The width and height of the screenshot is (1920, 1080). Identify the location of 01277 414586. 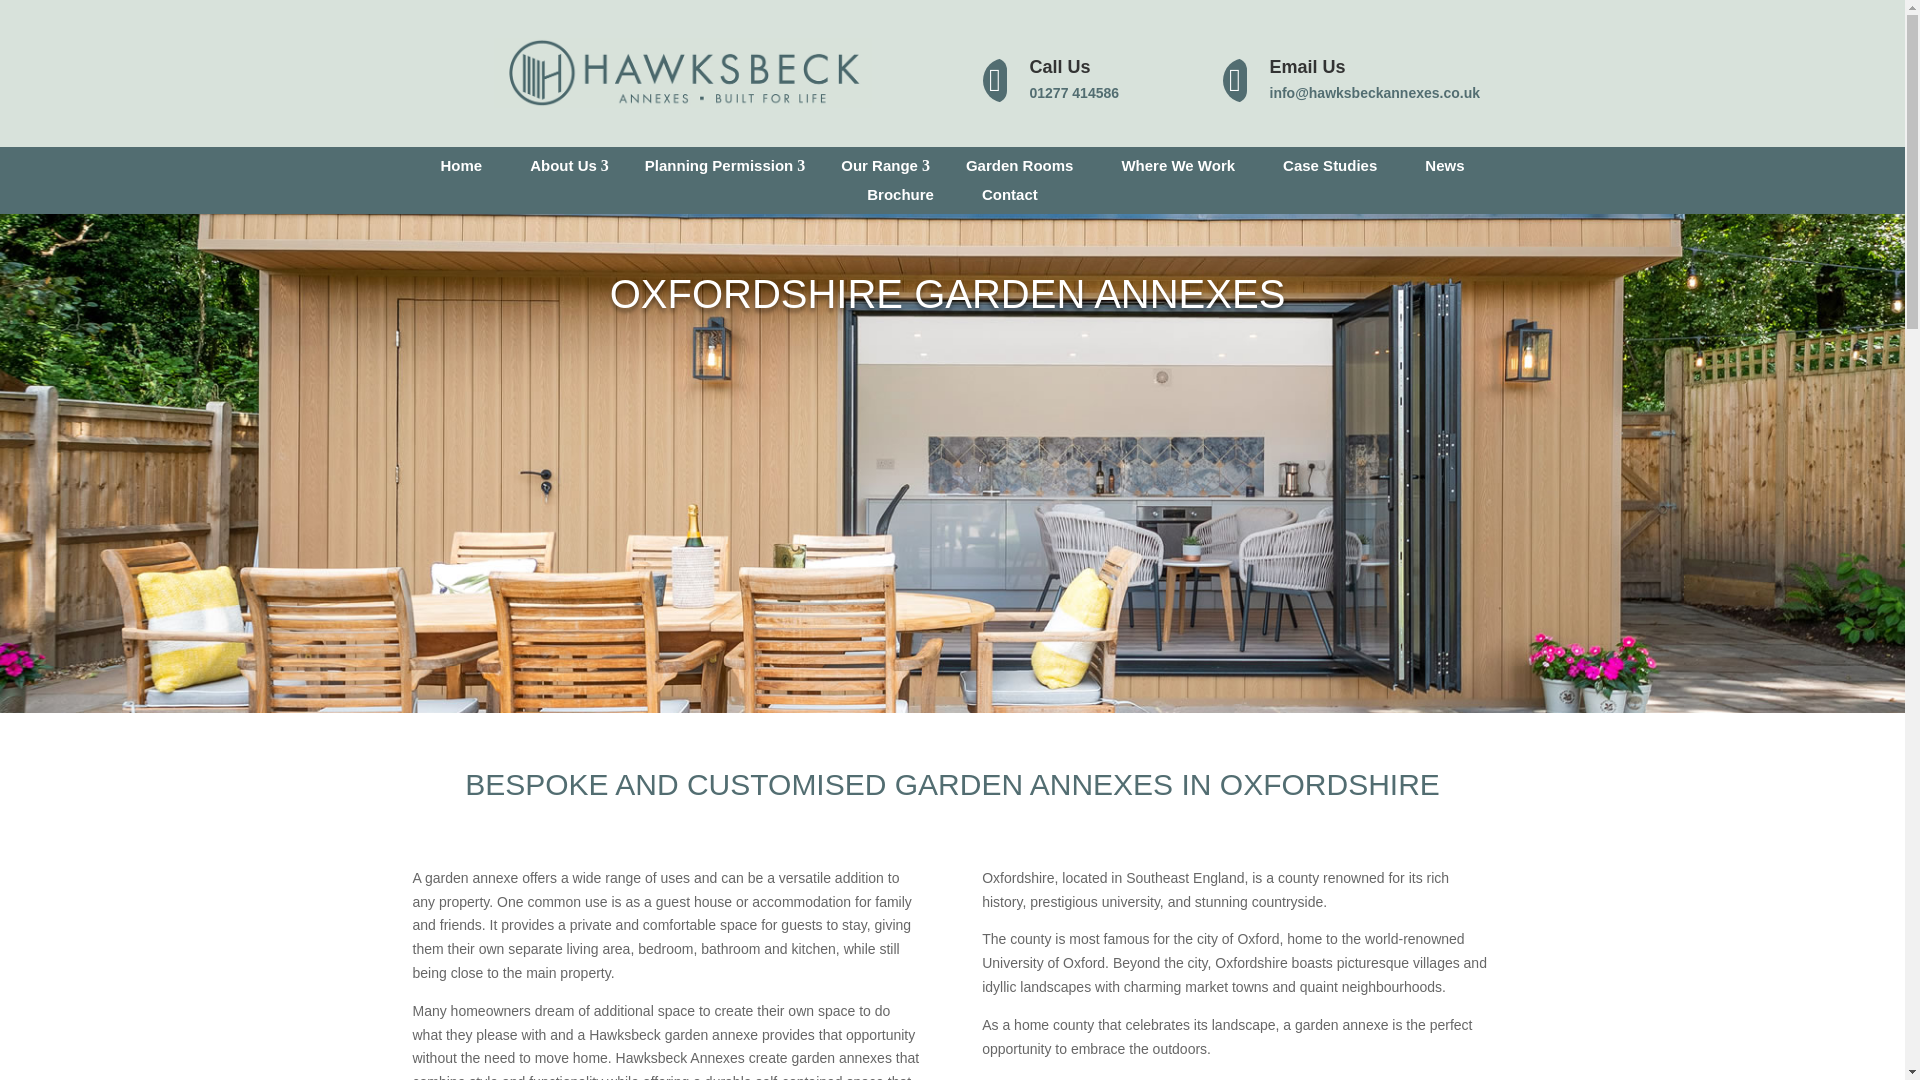
(1074, 93).